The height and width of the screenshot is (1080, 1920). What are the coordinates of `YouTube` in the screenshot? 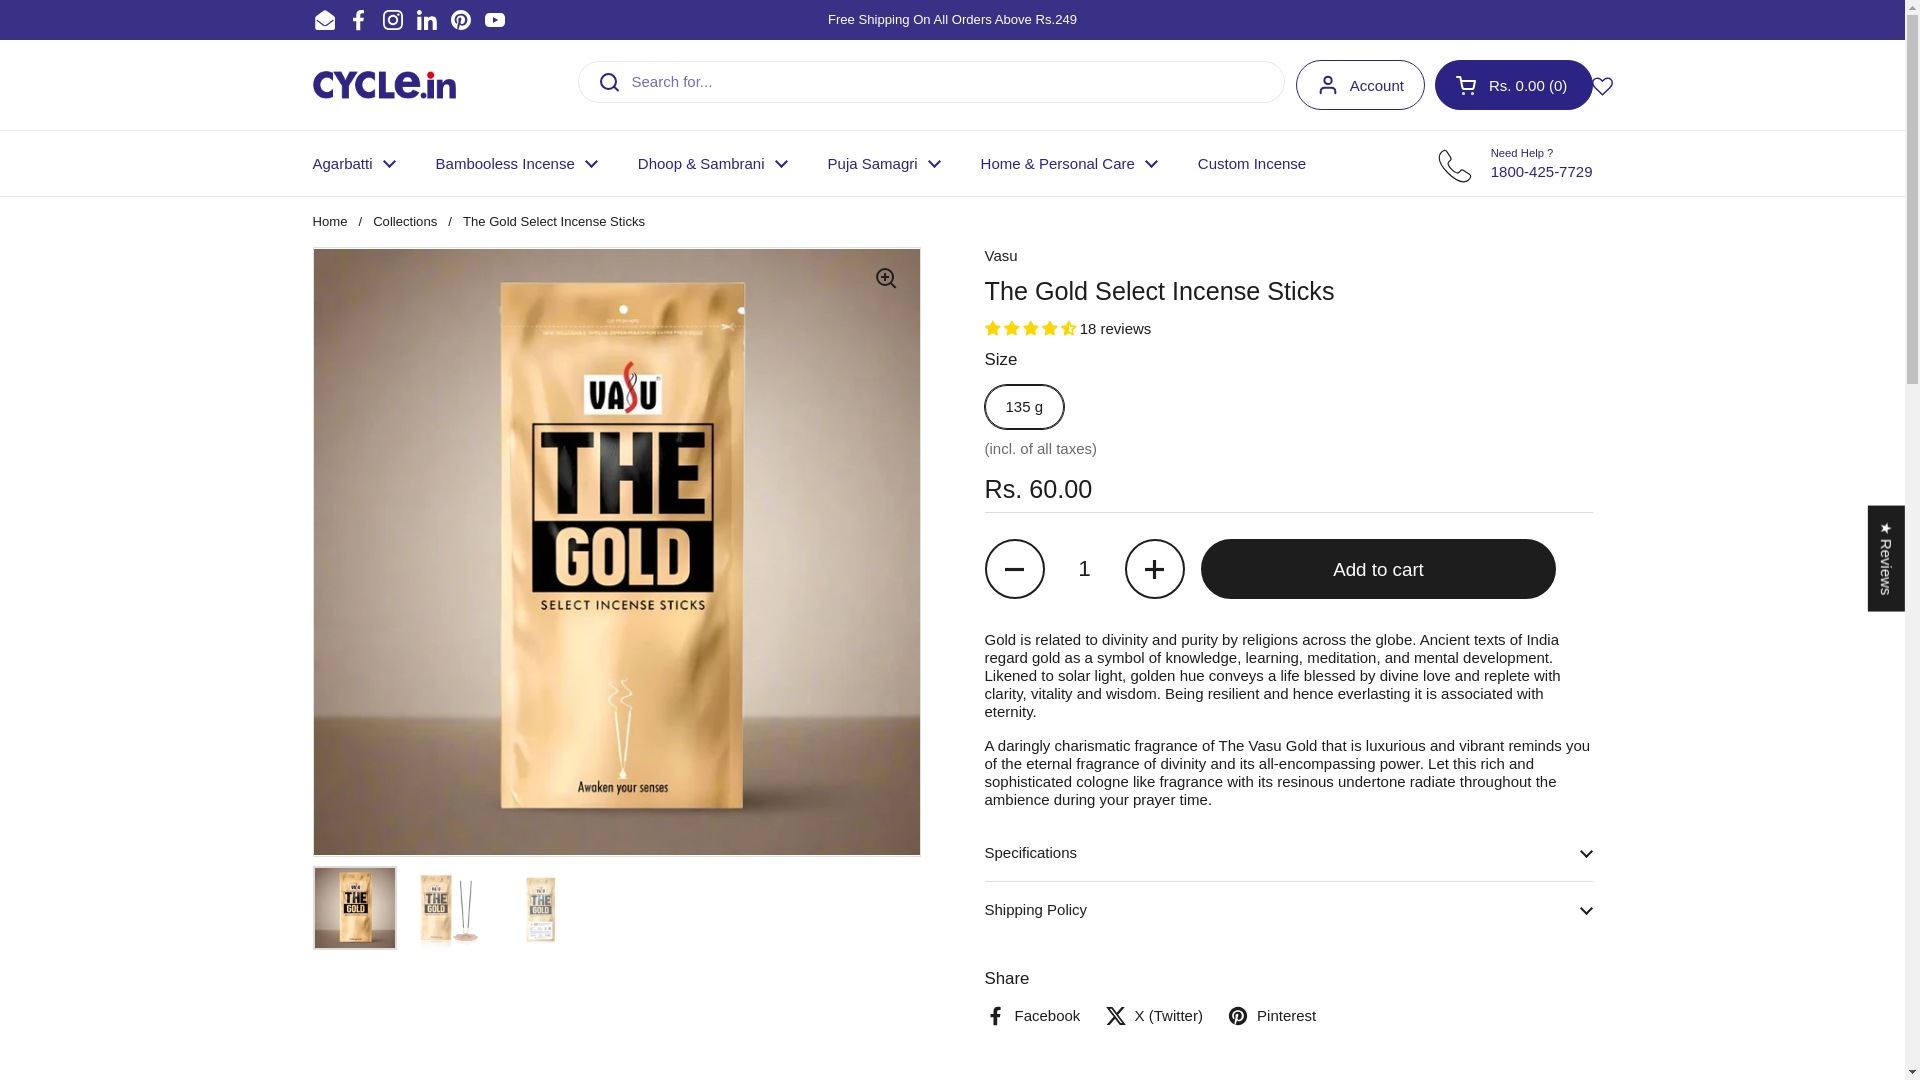 It's located at (392, 20).